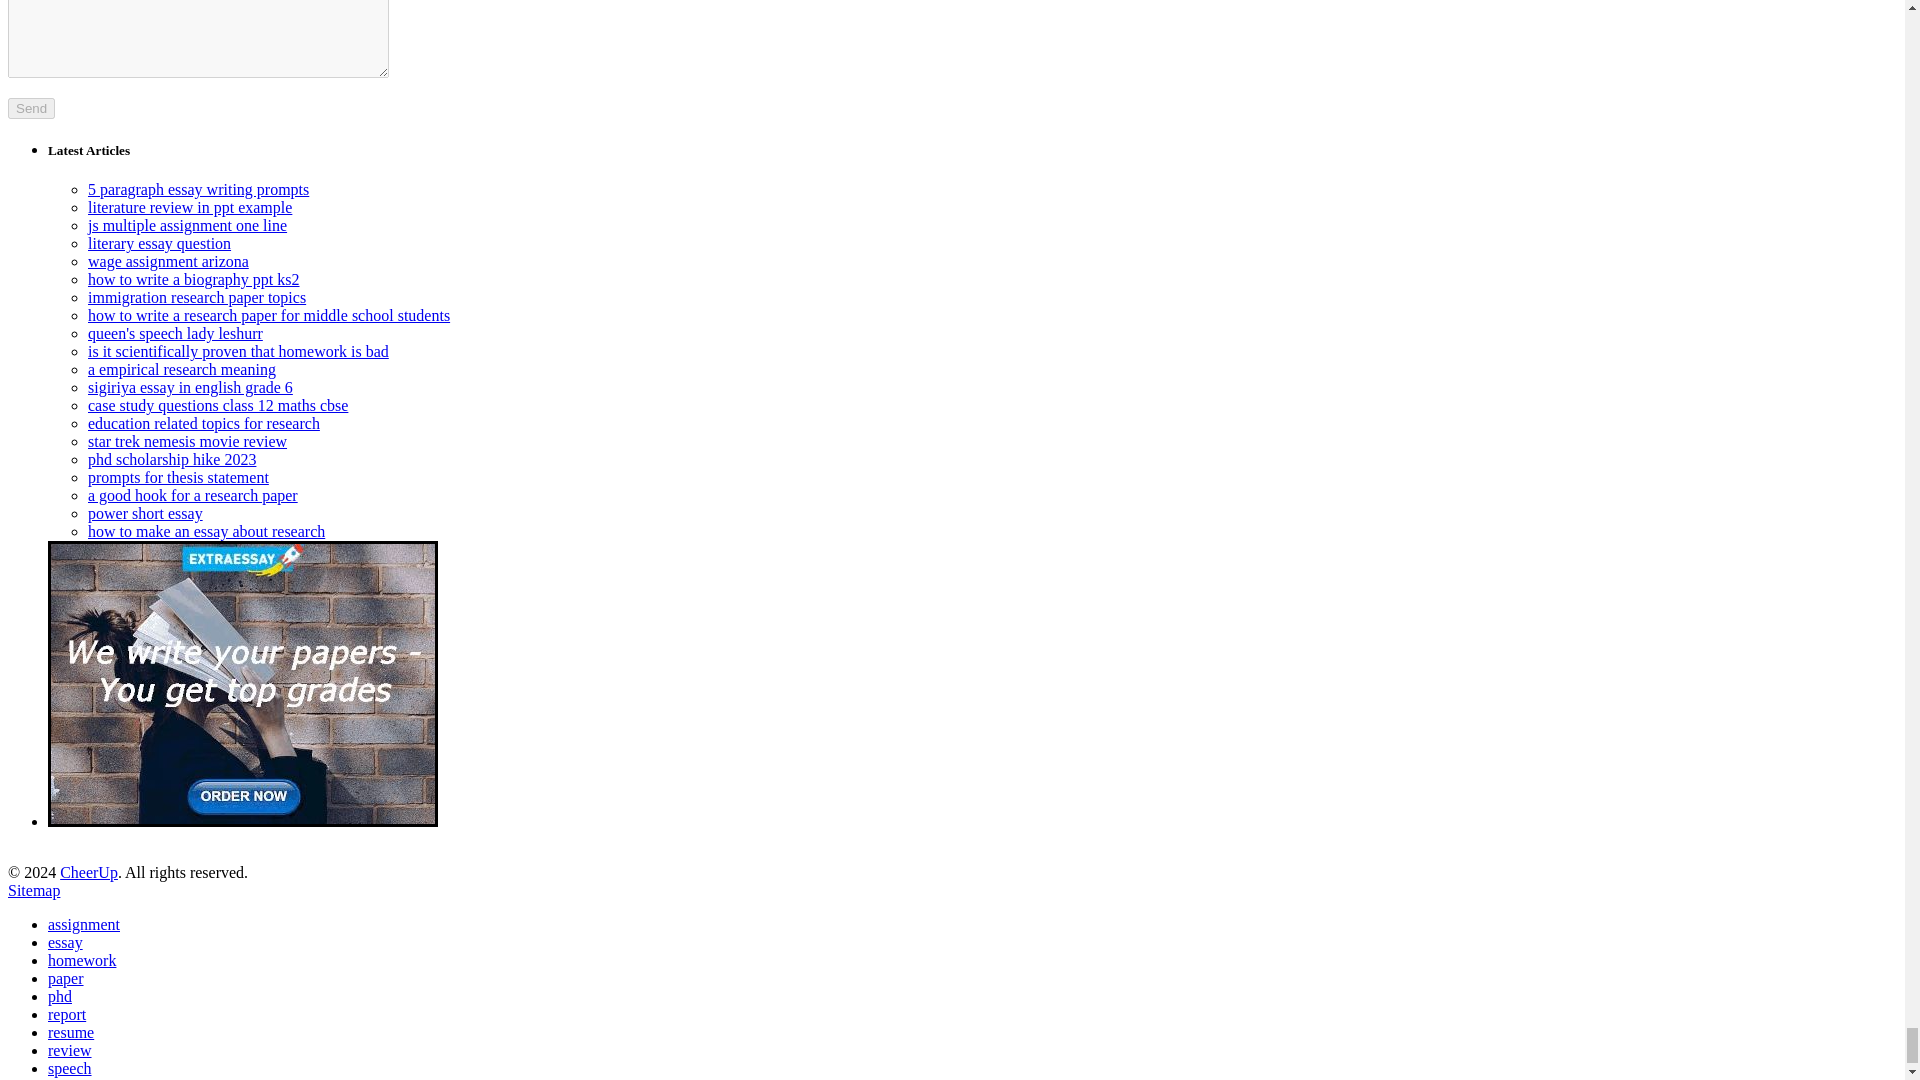 The height and width of the screenshot is (1080, 1920). I want to click on is it scientifically proven that homework is bad, so click(238, 351).